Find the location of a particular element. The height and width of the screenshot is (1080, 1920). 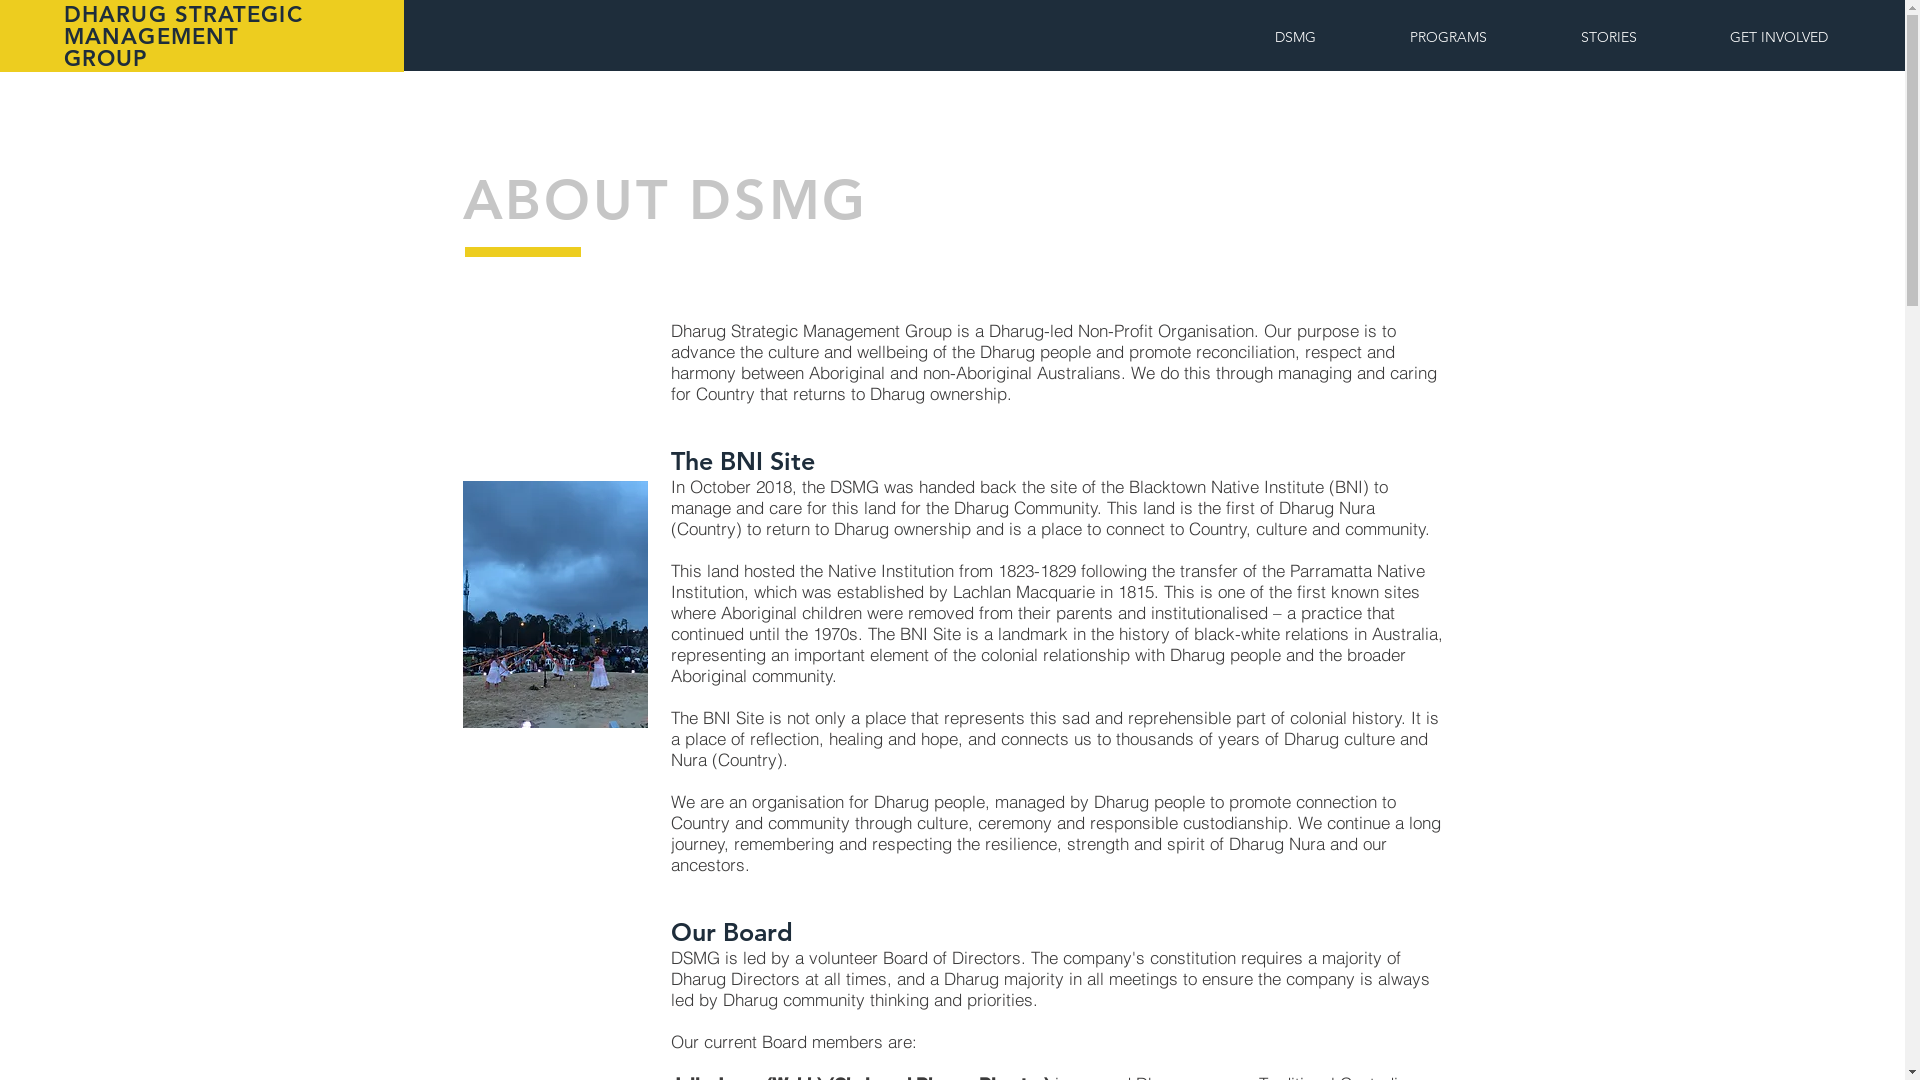

GET INVOLVED is located at coordinates (1778, 38).